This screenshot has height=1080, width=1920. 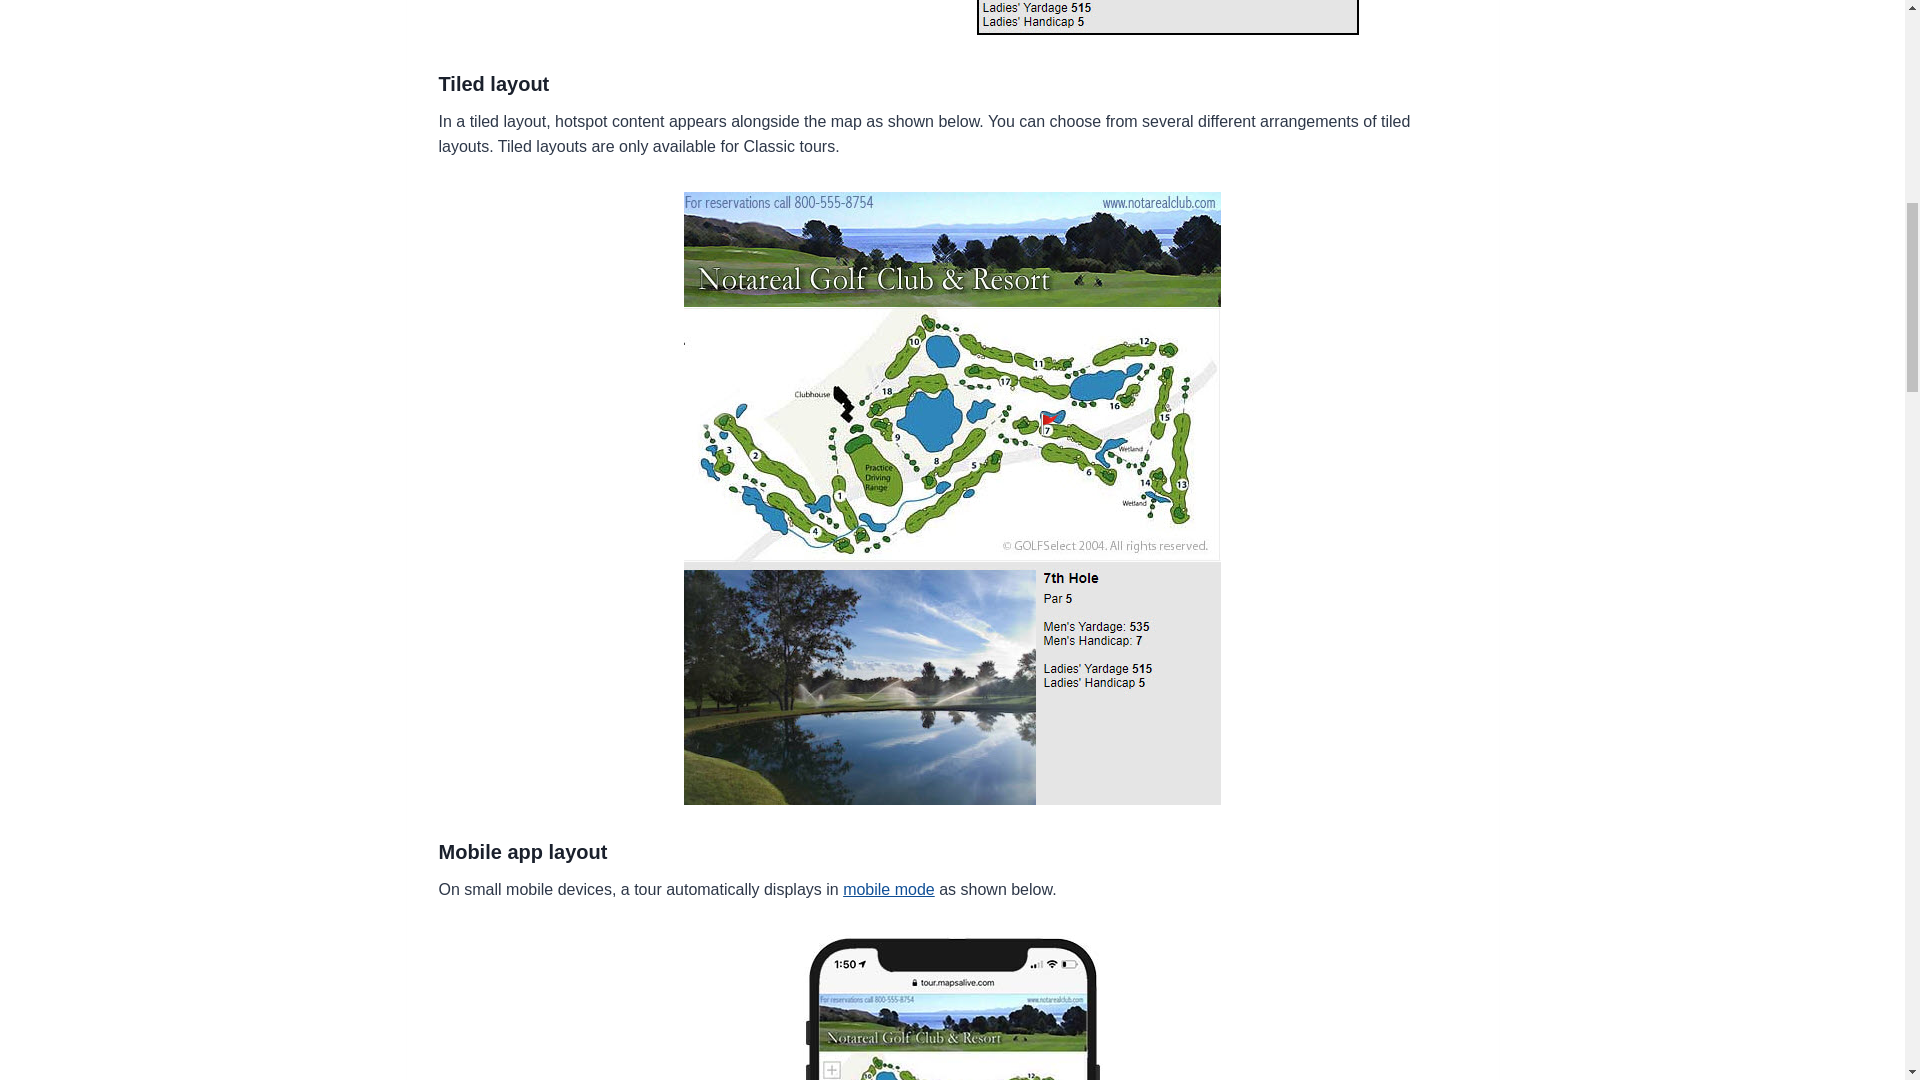 What do you see at coordinates (952, 18) in the screenshot?
I see `Popup layout and appearance` at bounding box center [952, 18].